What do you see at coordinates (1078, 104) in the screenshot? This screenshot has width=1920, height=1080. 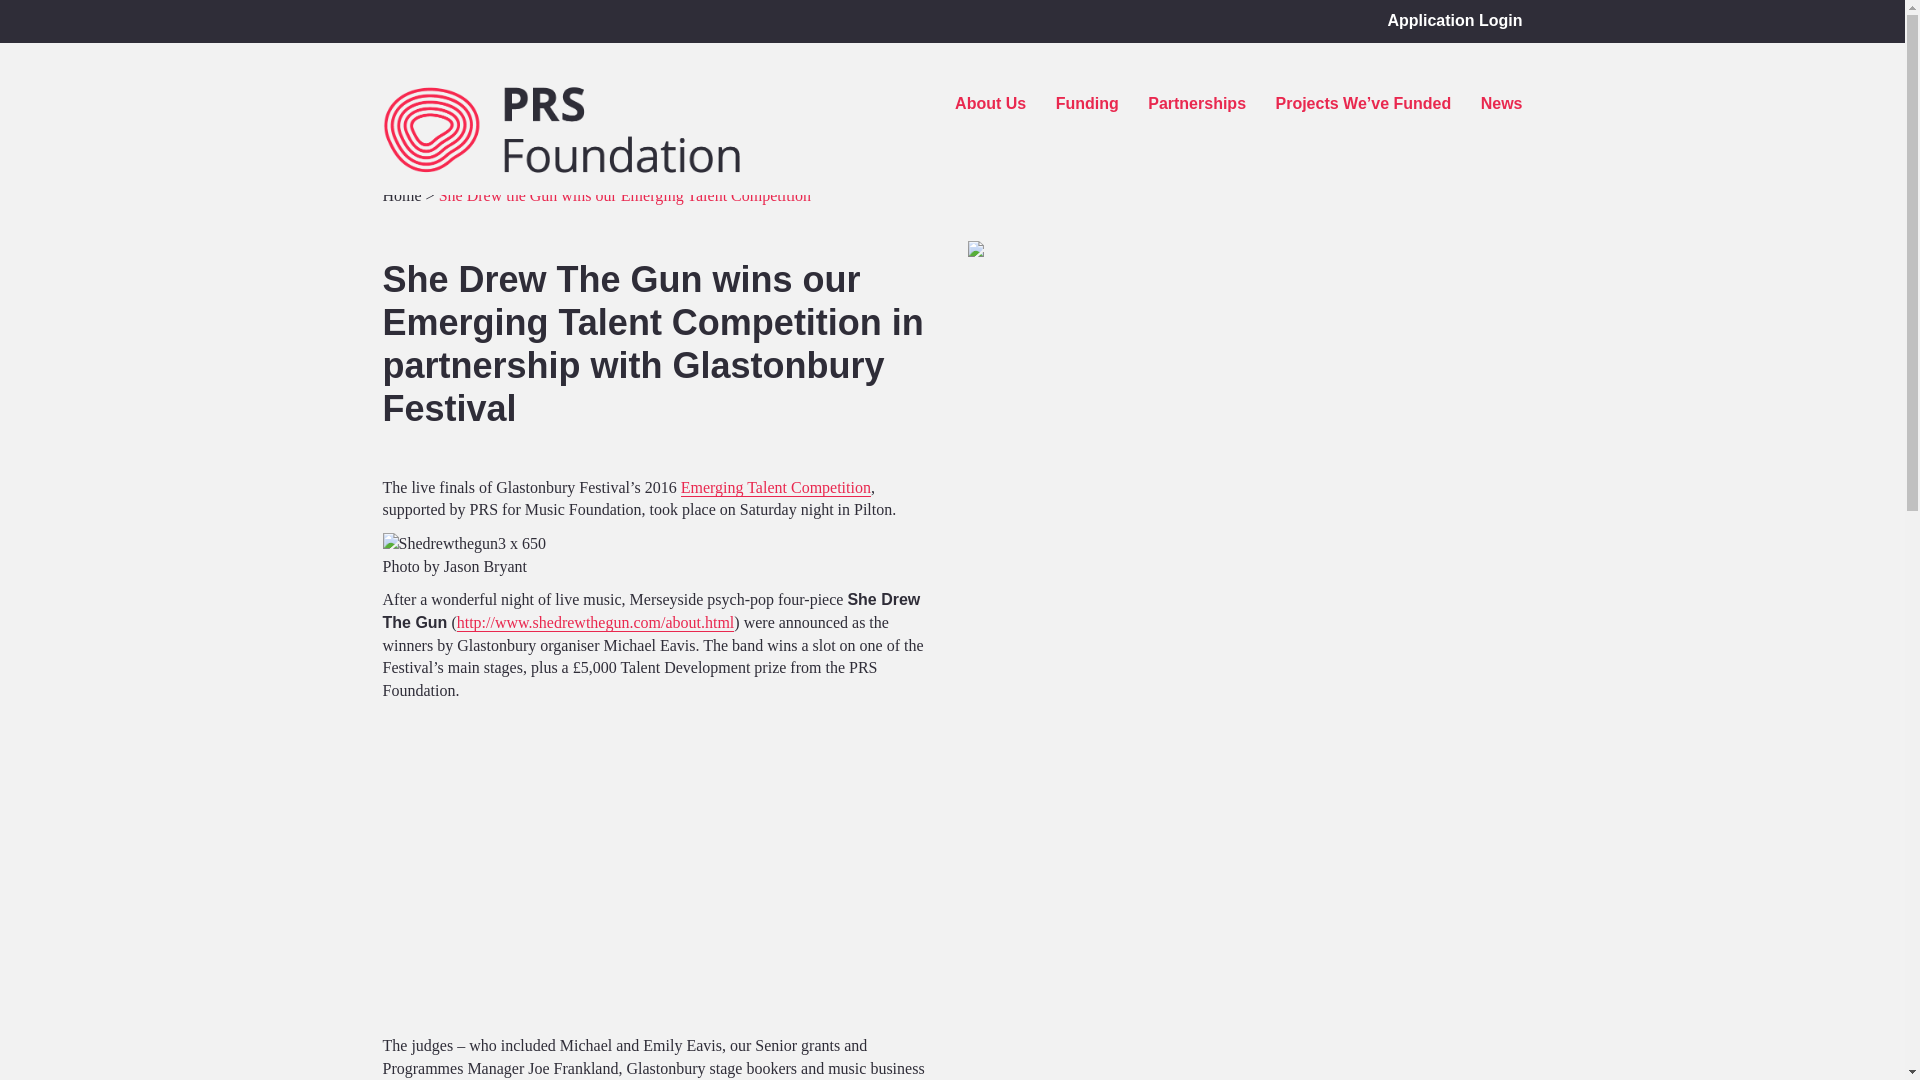 I see `Funding` at bounding box center [1078, 104].